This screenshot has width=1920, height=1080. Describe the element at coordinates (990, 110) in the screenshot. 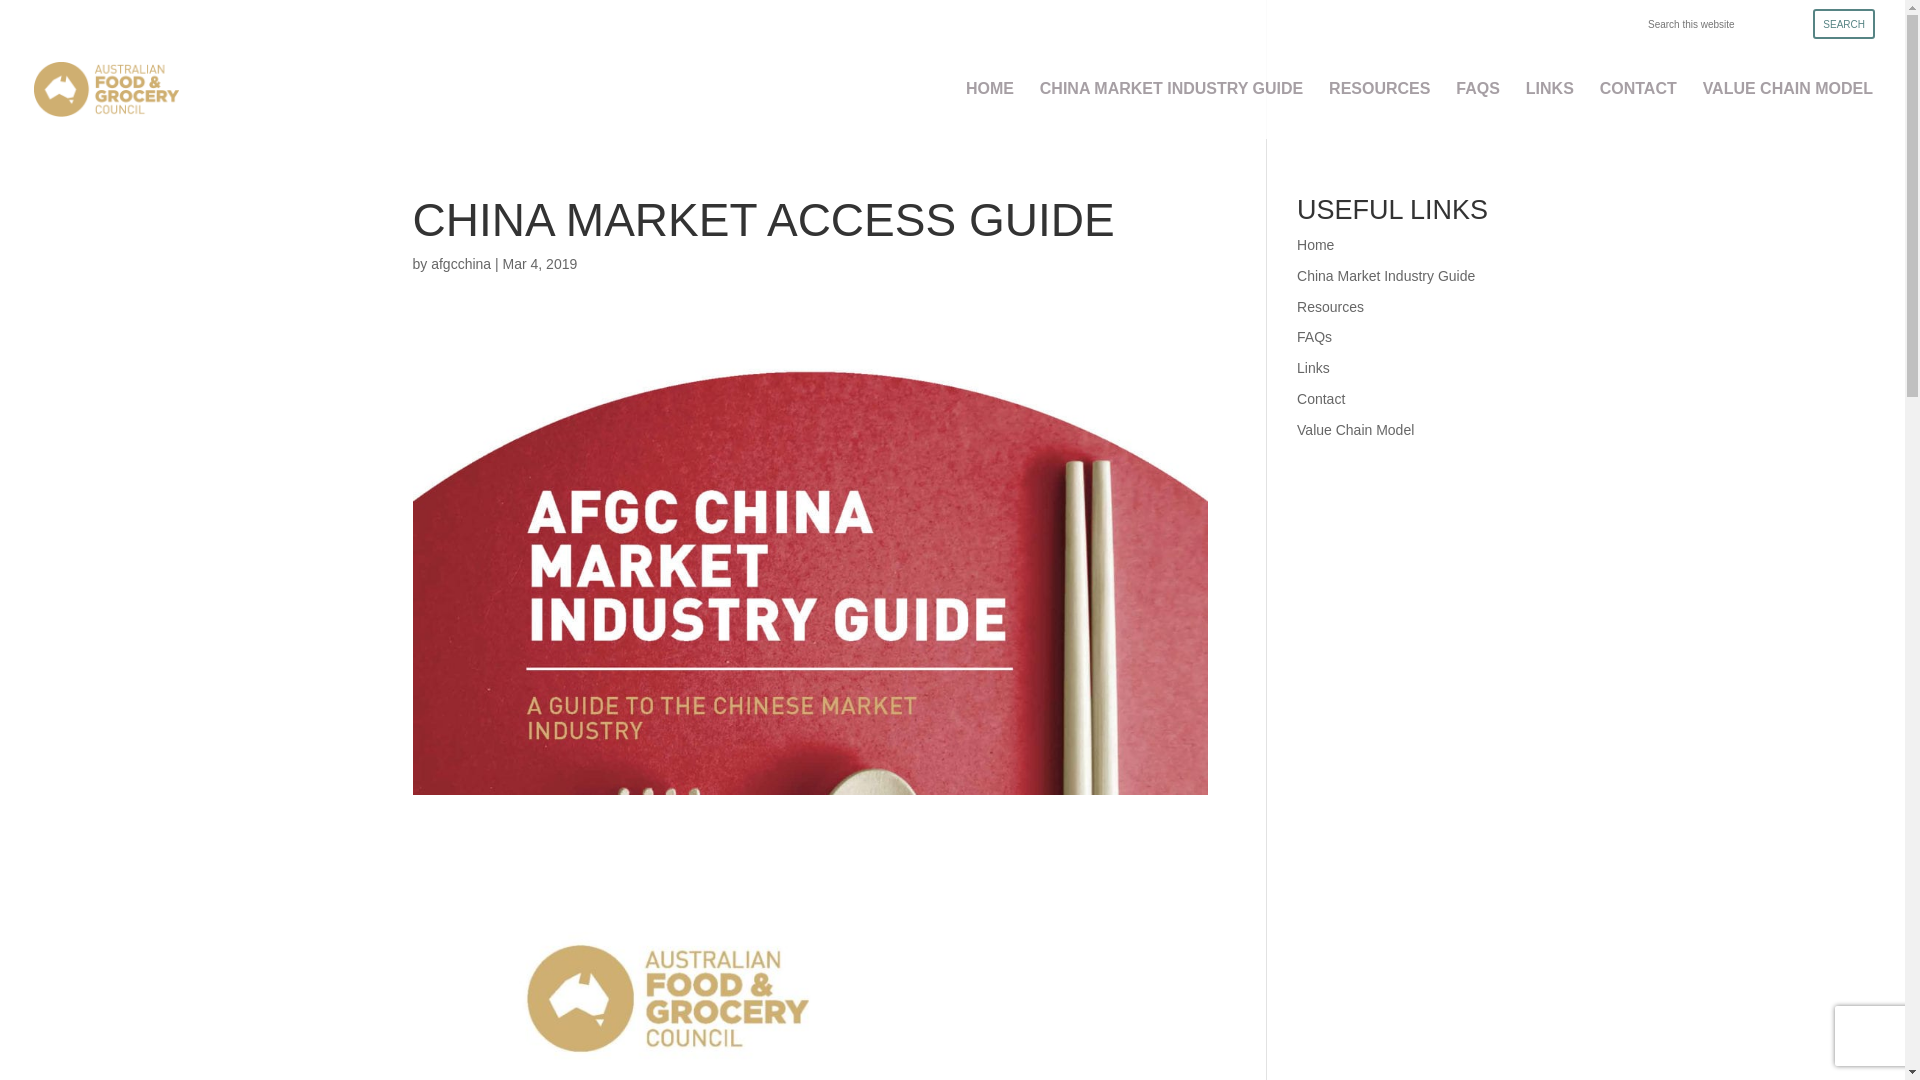

I see `HOME` at that location.